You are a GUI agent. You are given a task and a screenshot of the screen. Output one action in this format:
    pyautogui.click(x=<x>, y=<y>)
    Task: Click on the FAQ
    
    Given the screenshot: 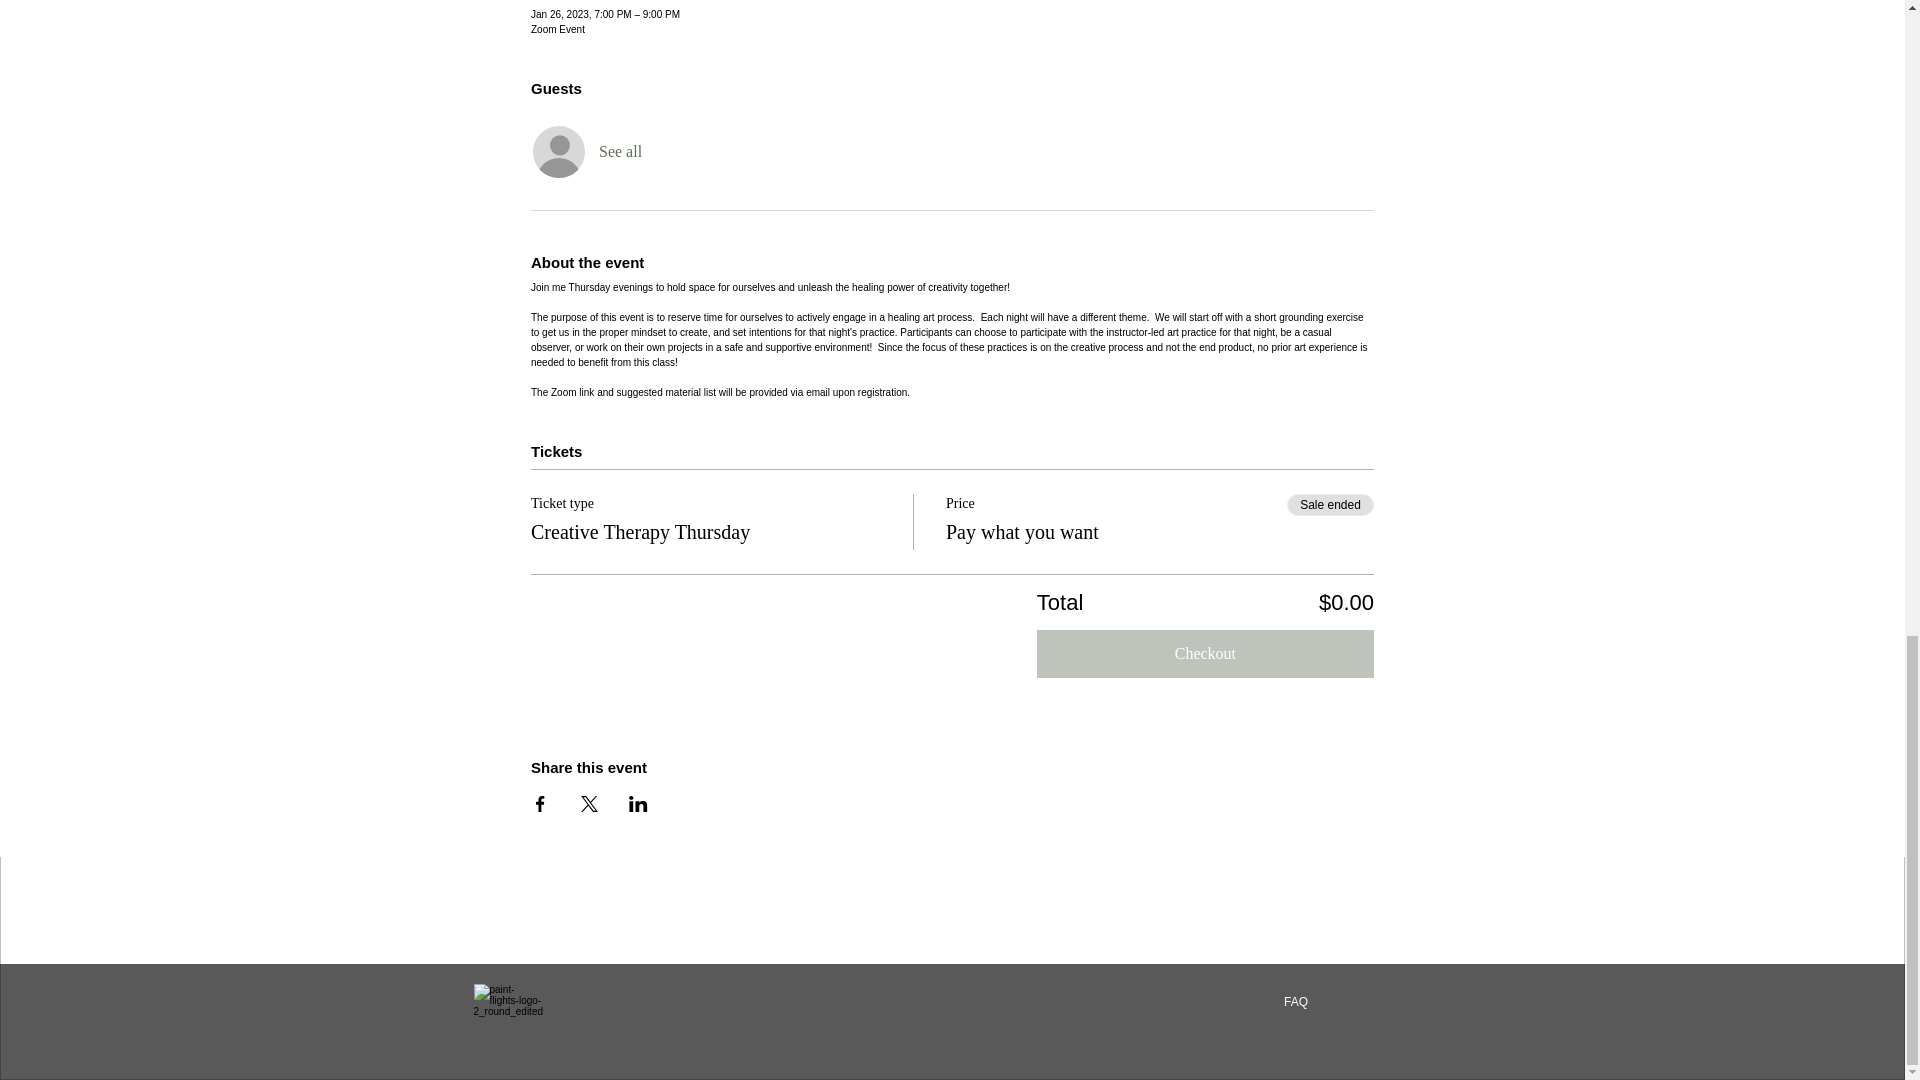 What is the action you would take?
    pyautogui.click(x=1294, y=1002)
    